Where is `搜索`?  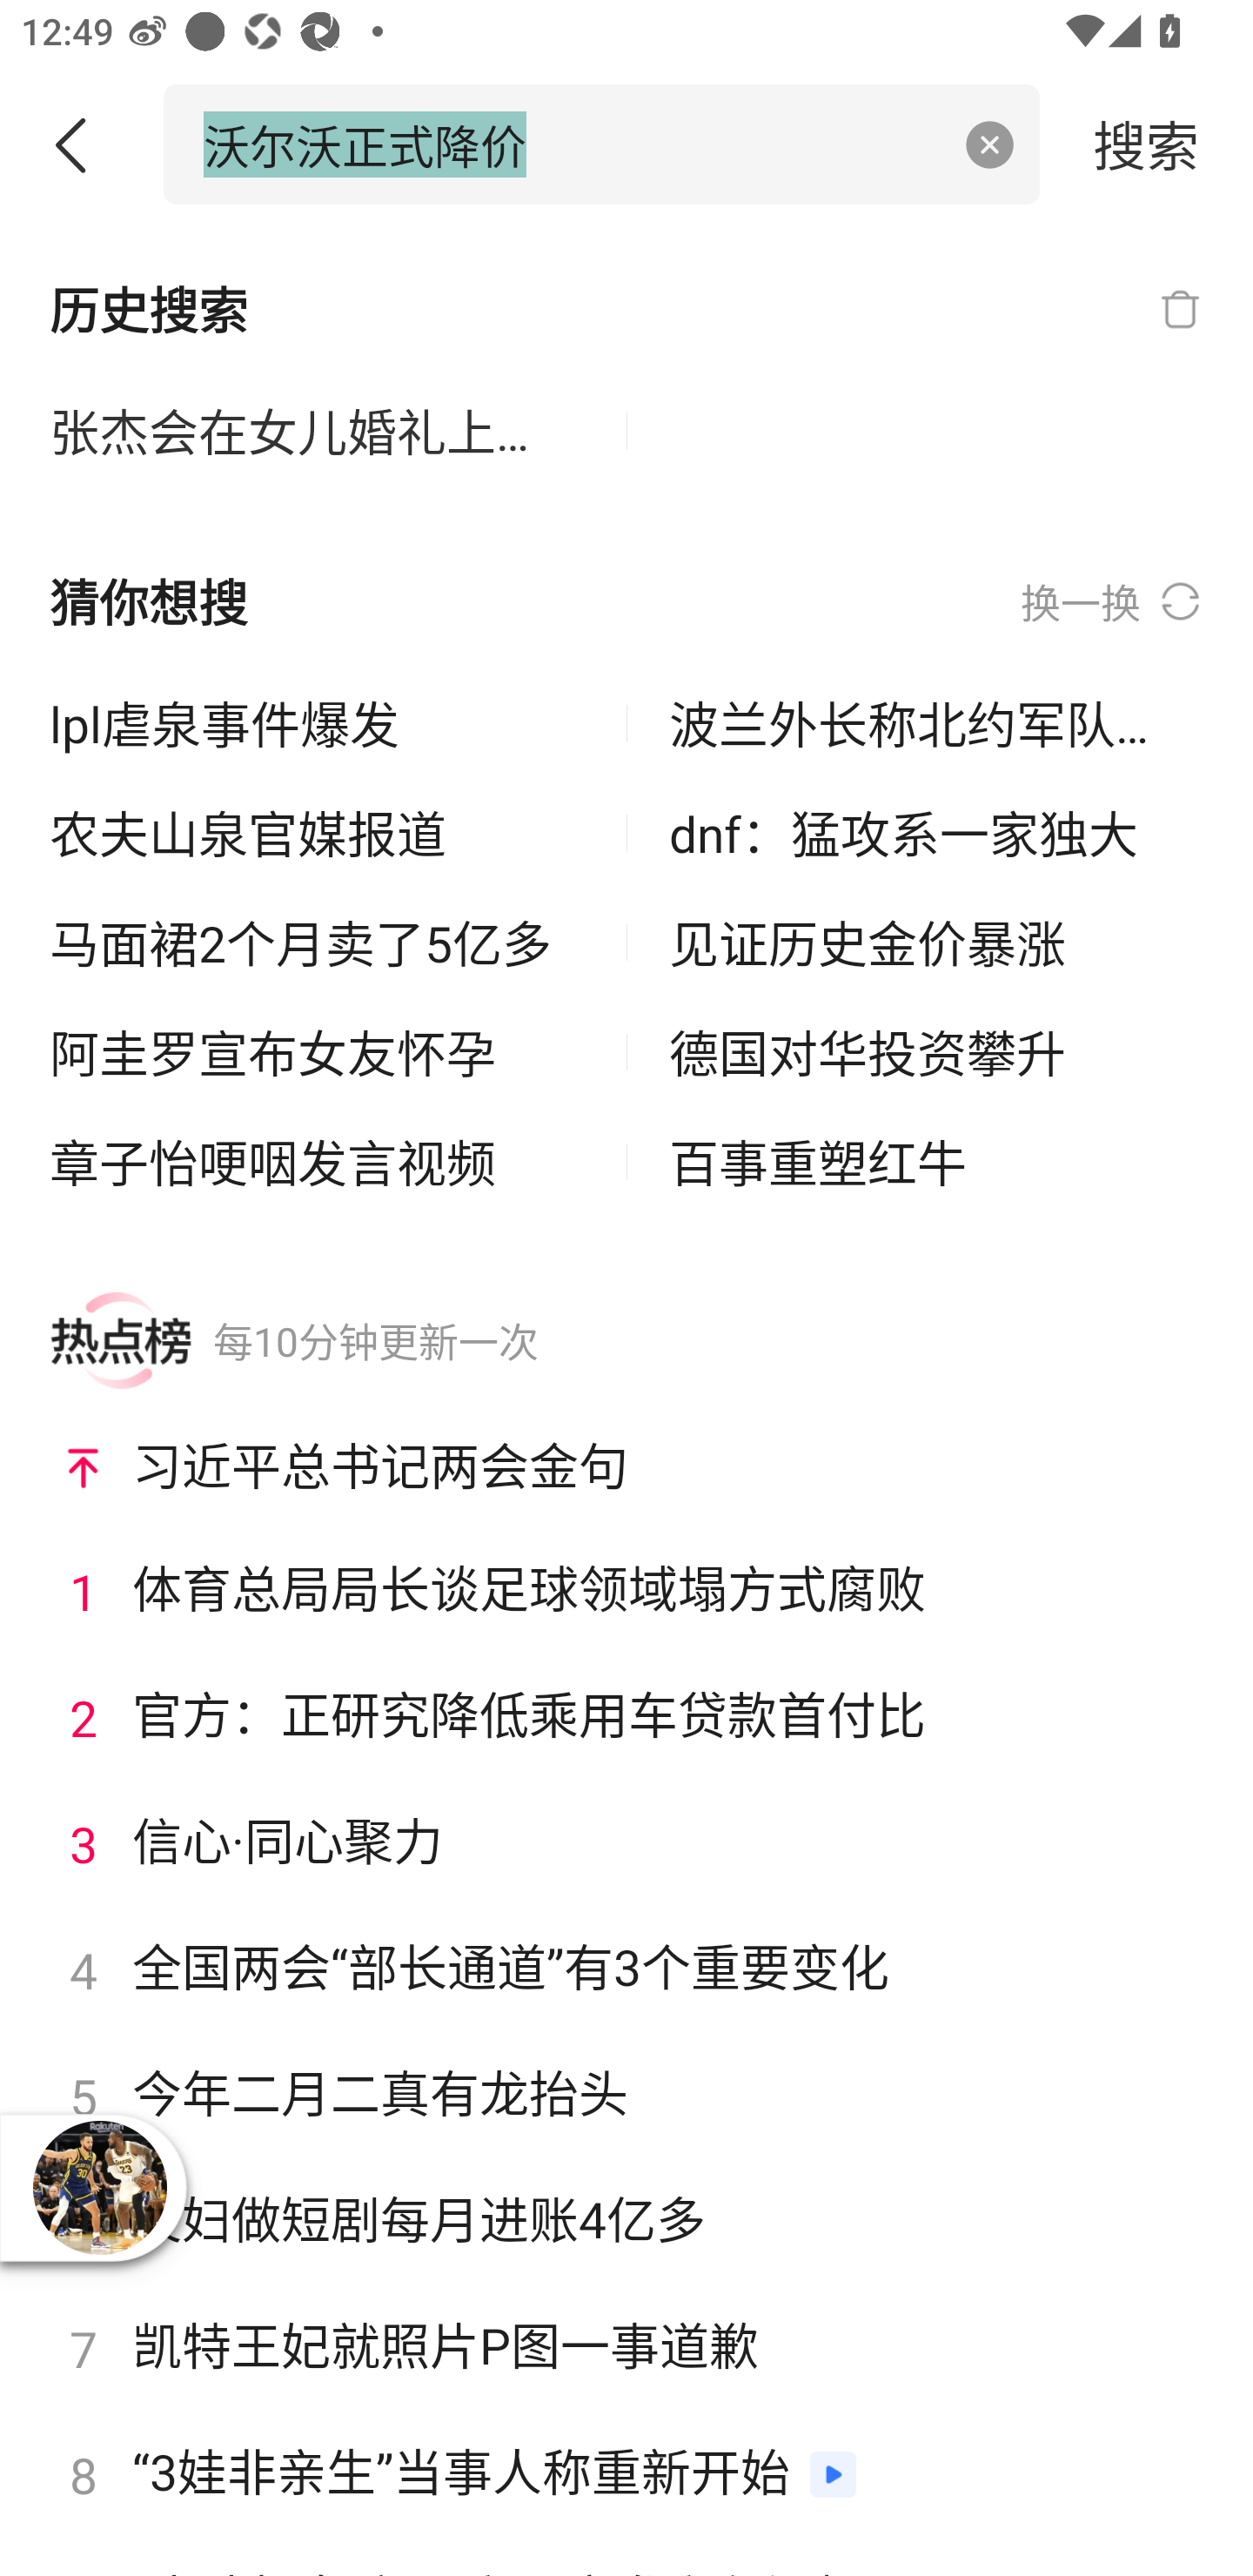
搜索 is located at coordinates (1147, 144).